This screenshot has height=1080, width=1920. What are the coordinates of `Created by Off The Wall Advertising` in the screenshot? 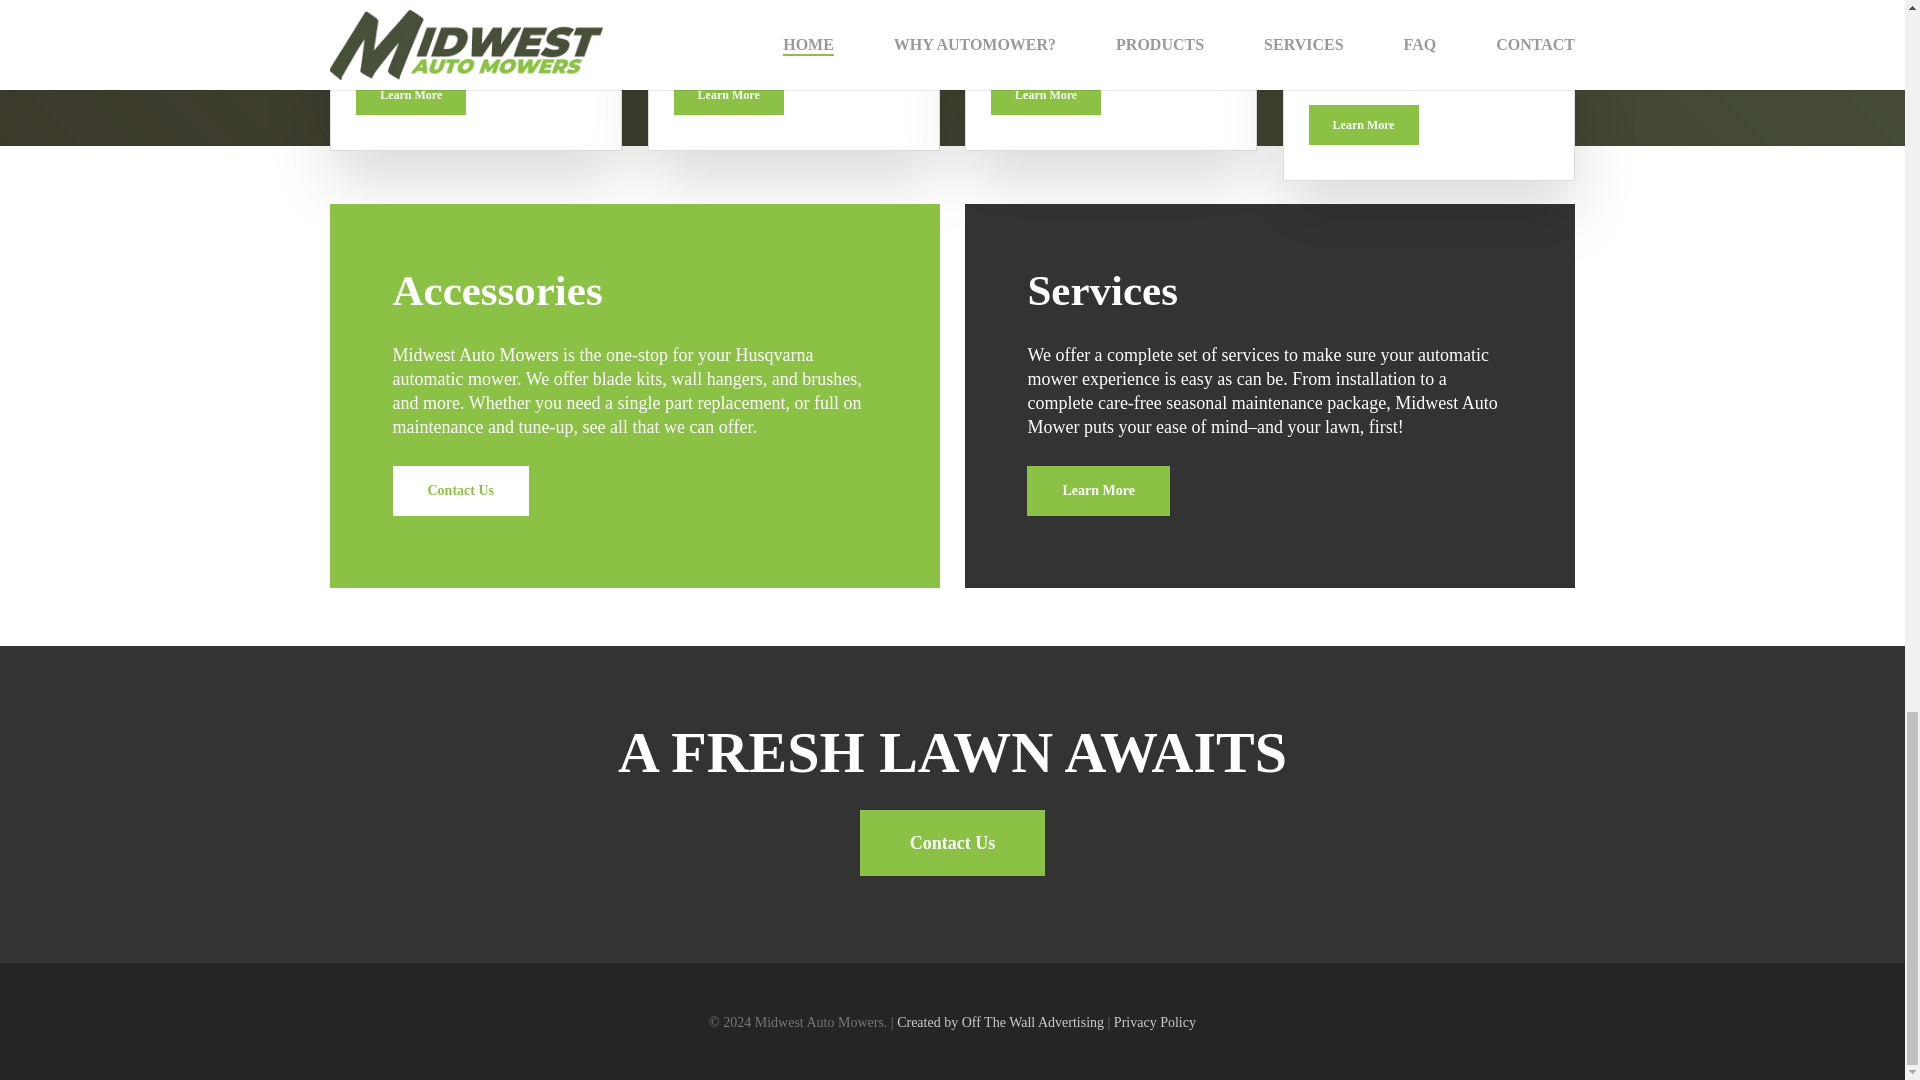 It's located at (1000, 1022).